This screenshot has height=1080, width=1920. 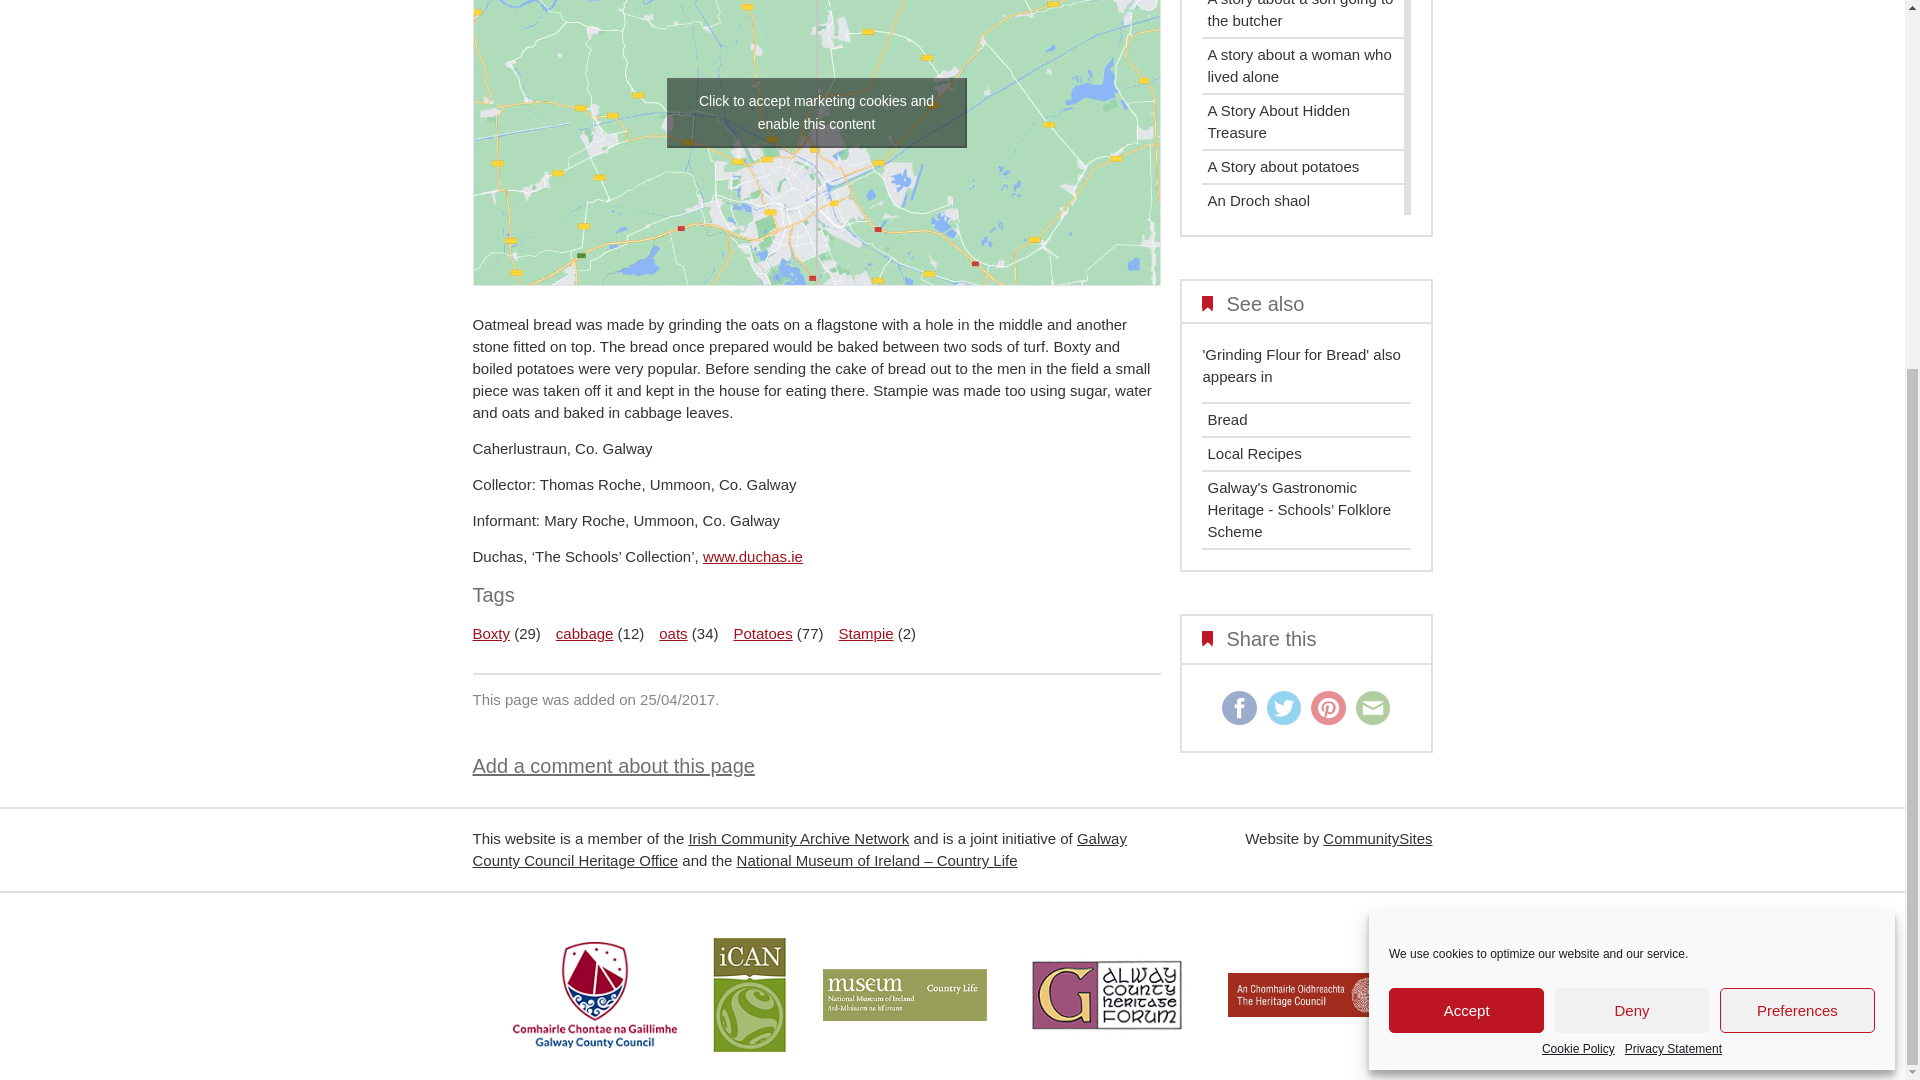 What do you see at coordinates (1466, 460) in the screenshot?
I see `Accept` at bounding box center [1466, 460].